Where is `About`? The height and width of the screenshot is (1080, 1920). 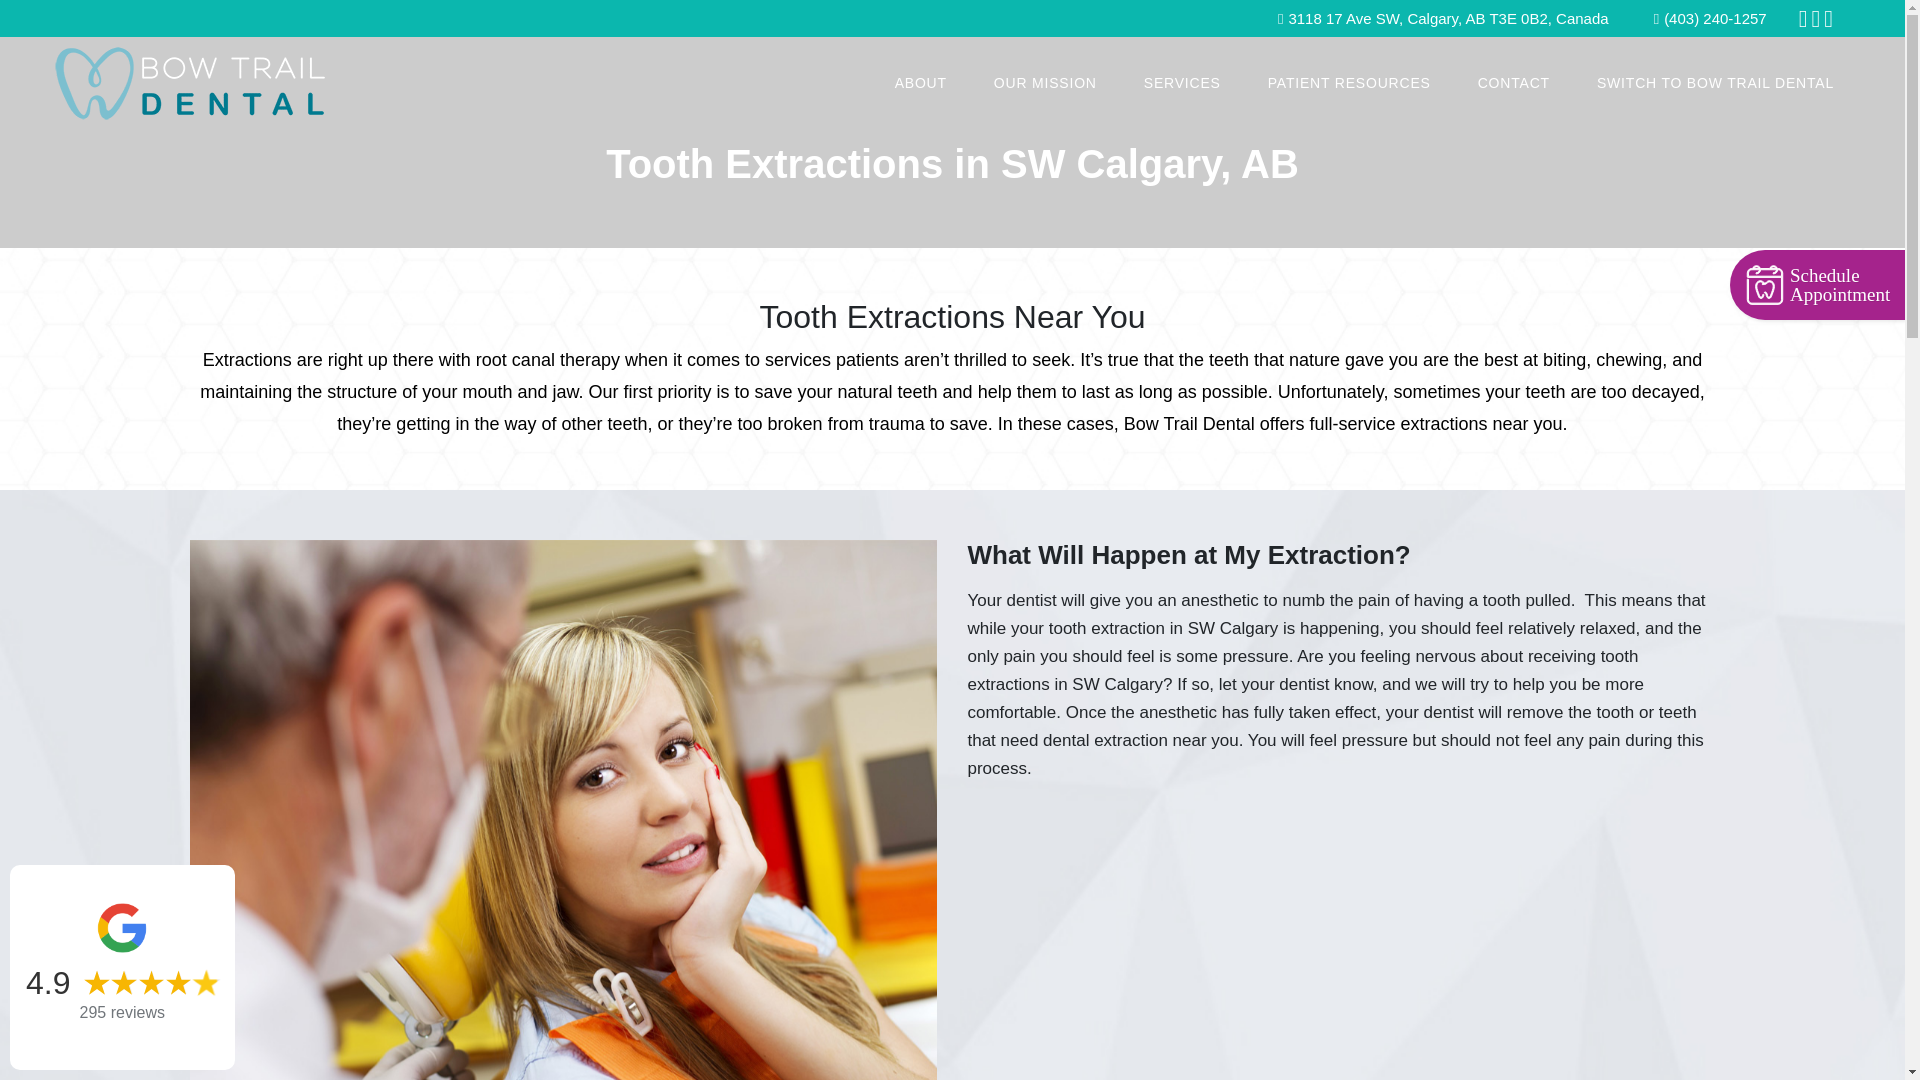 About is located at coordinates (921, 82).